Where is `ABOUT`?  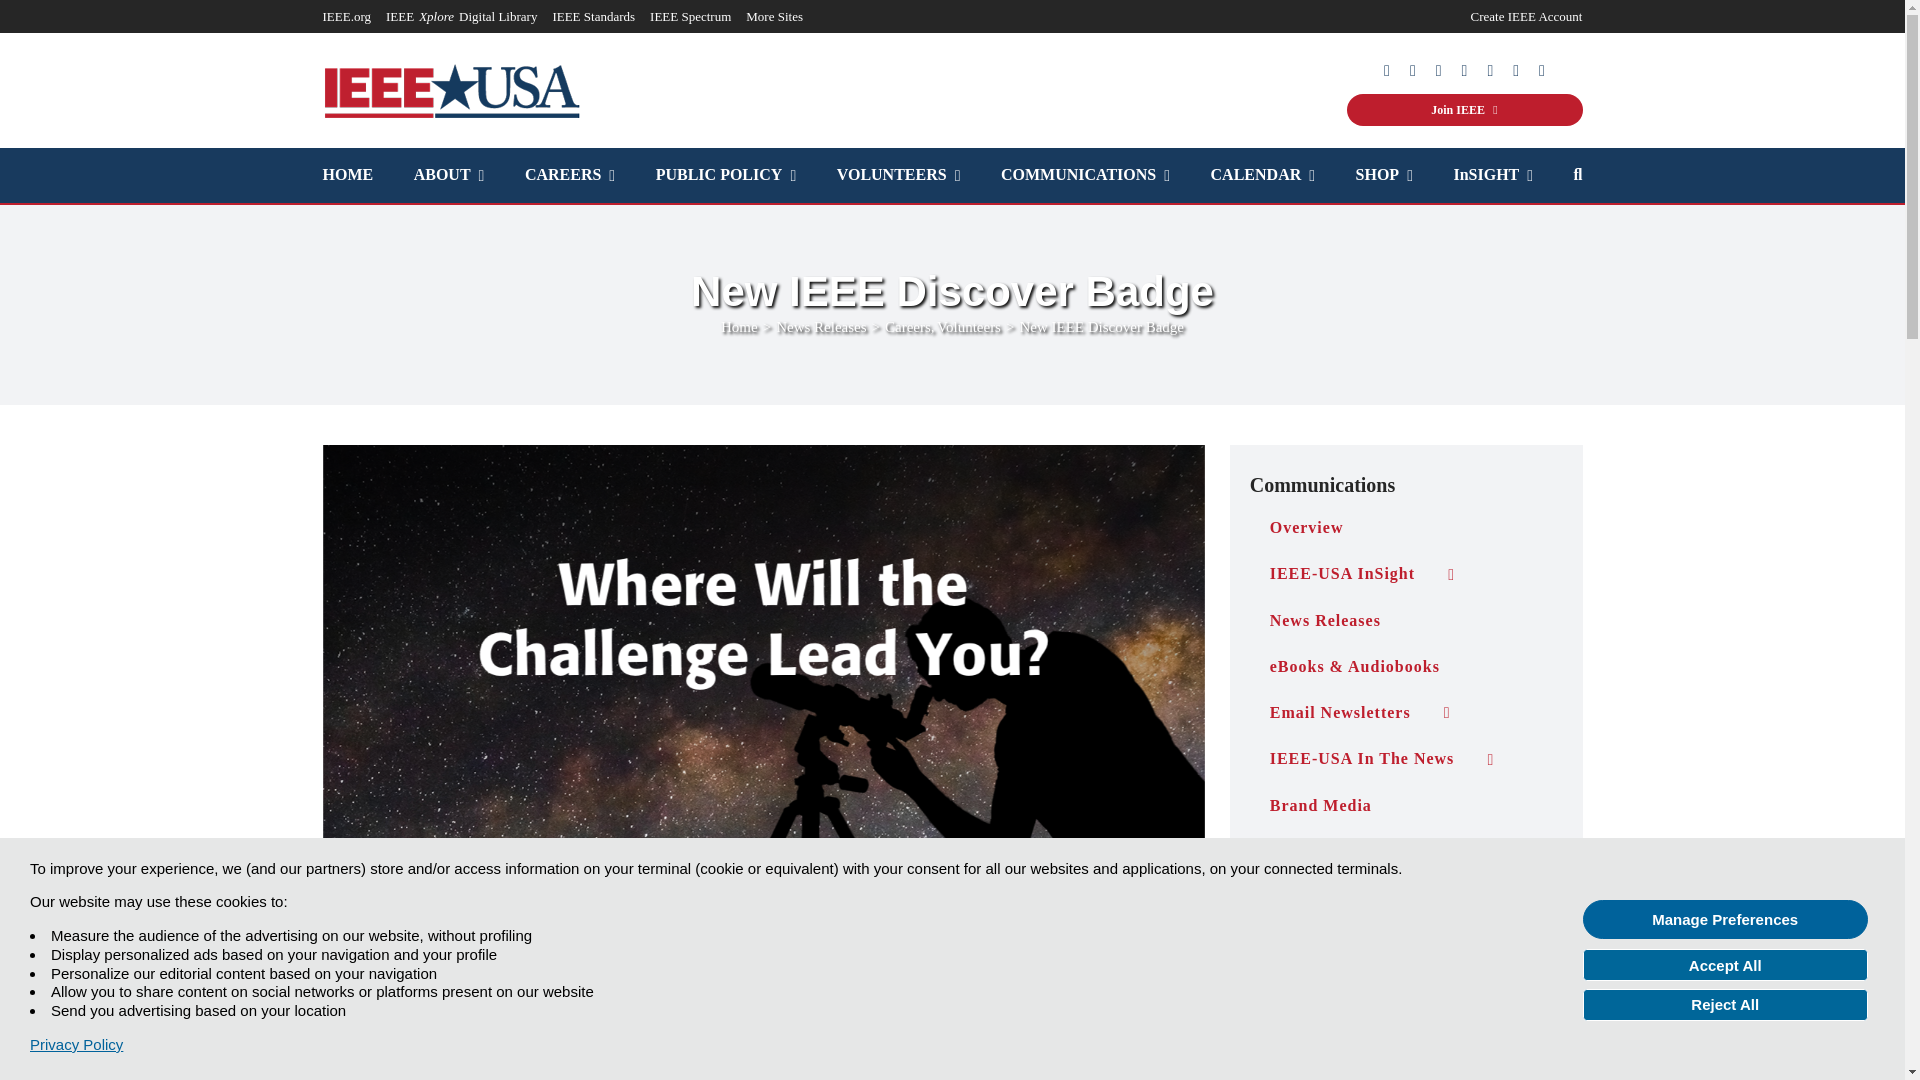
ABOUT is located at coordinates (450, 175).